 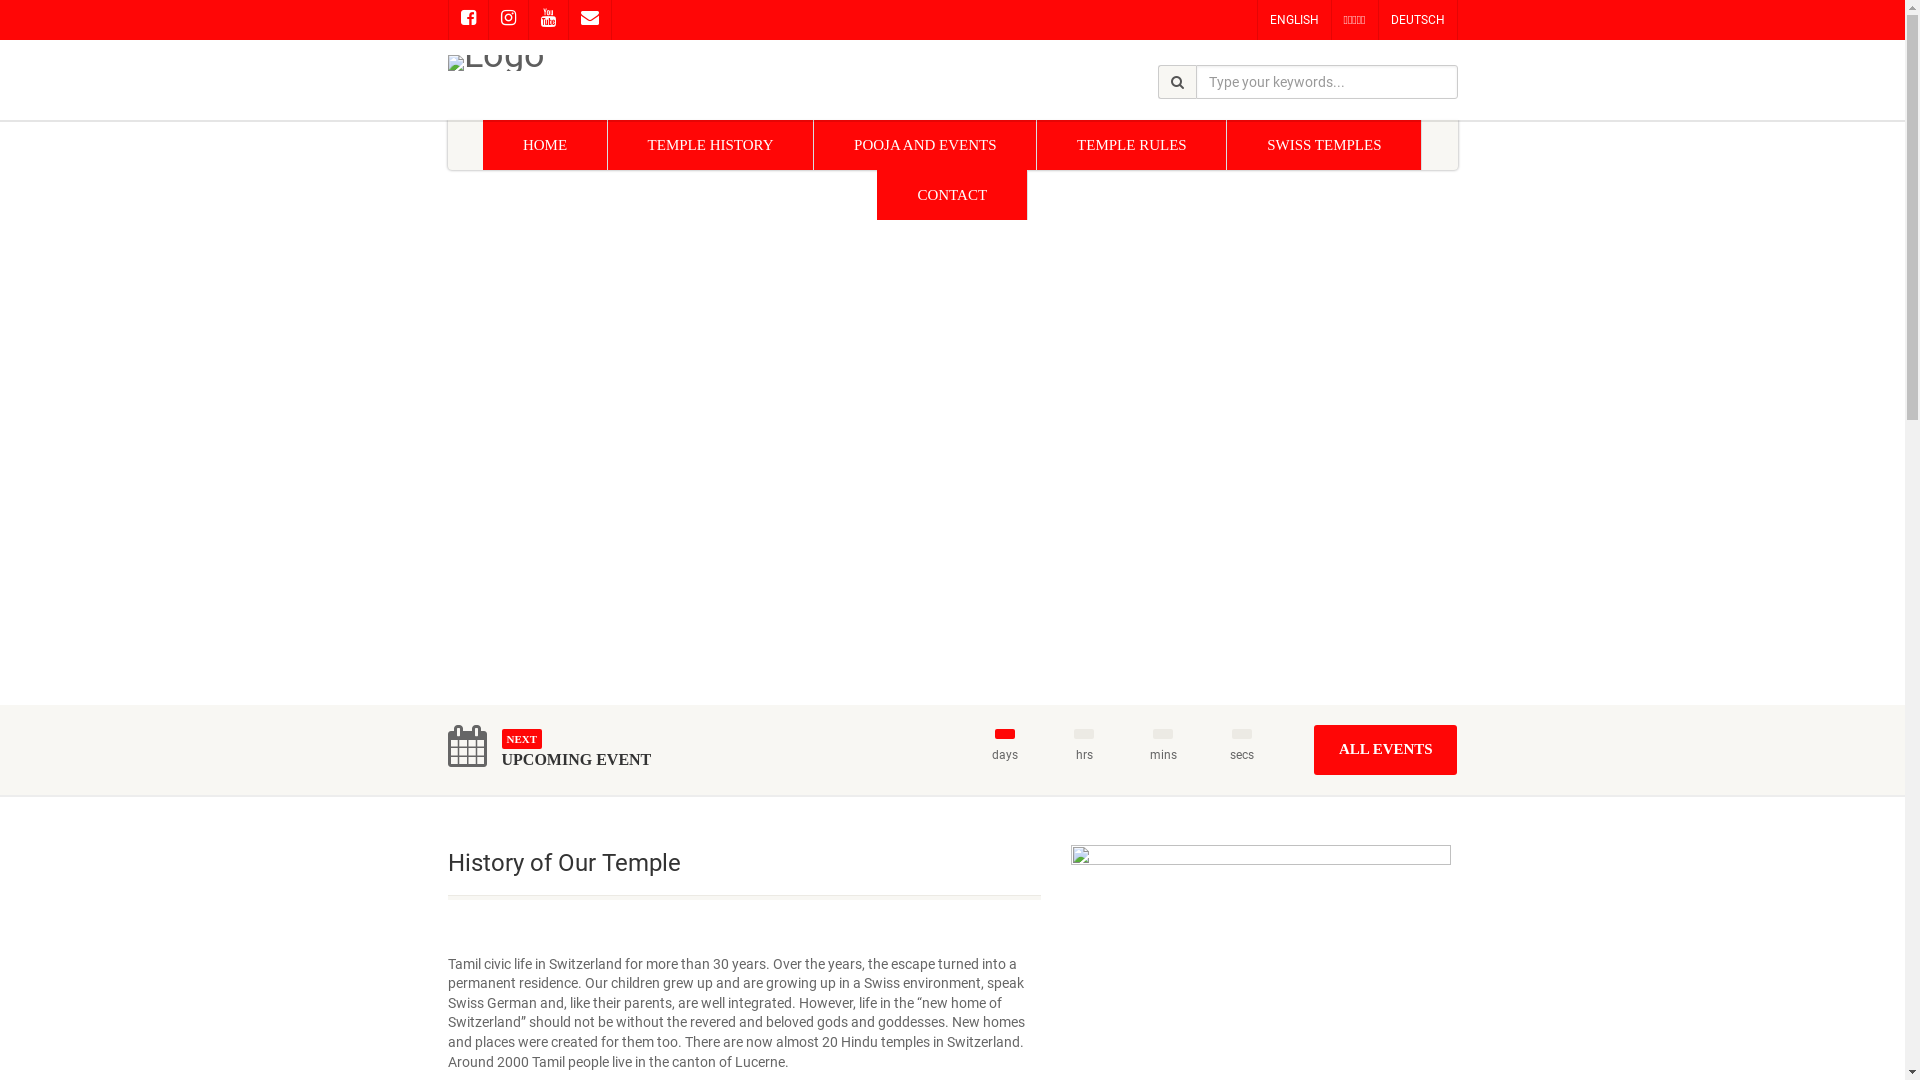 I want to click on TEMPLE RULES, so click(x=1132, y=145).